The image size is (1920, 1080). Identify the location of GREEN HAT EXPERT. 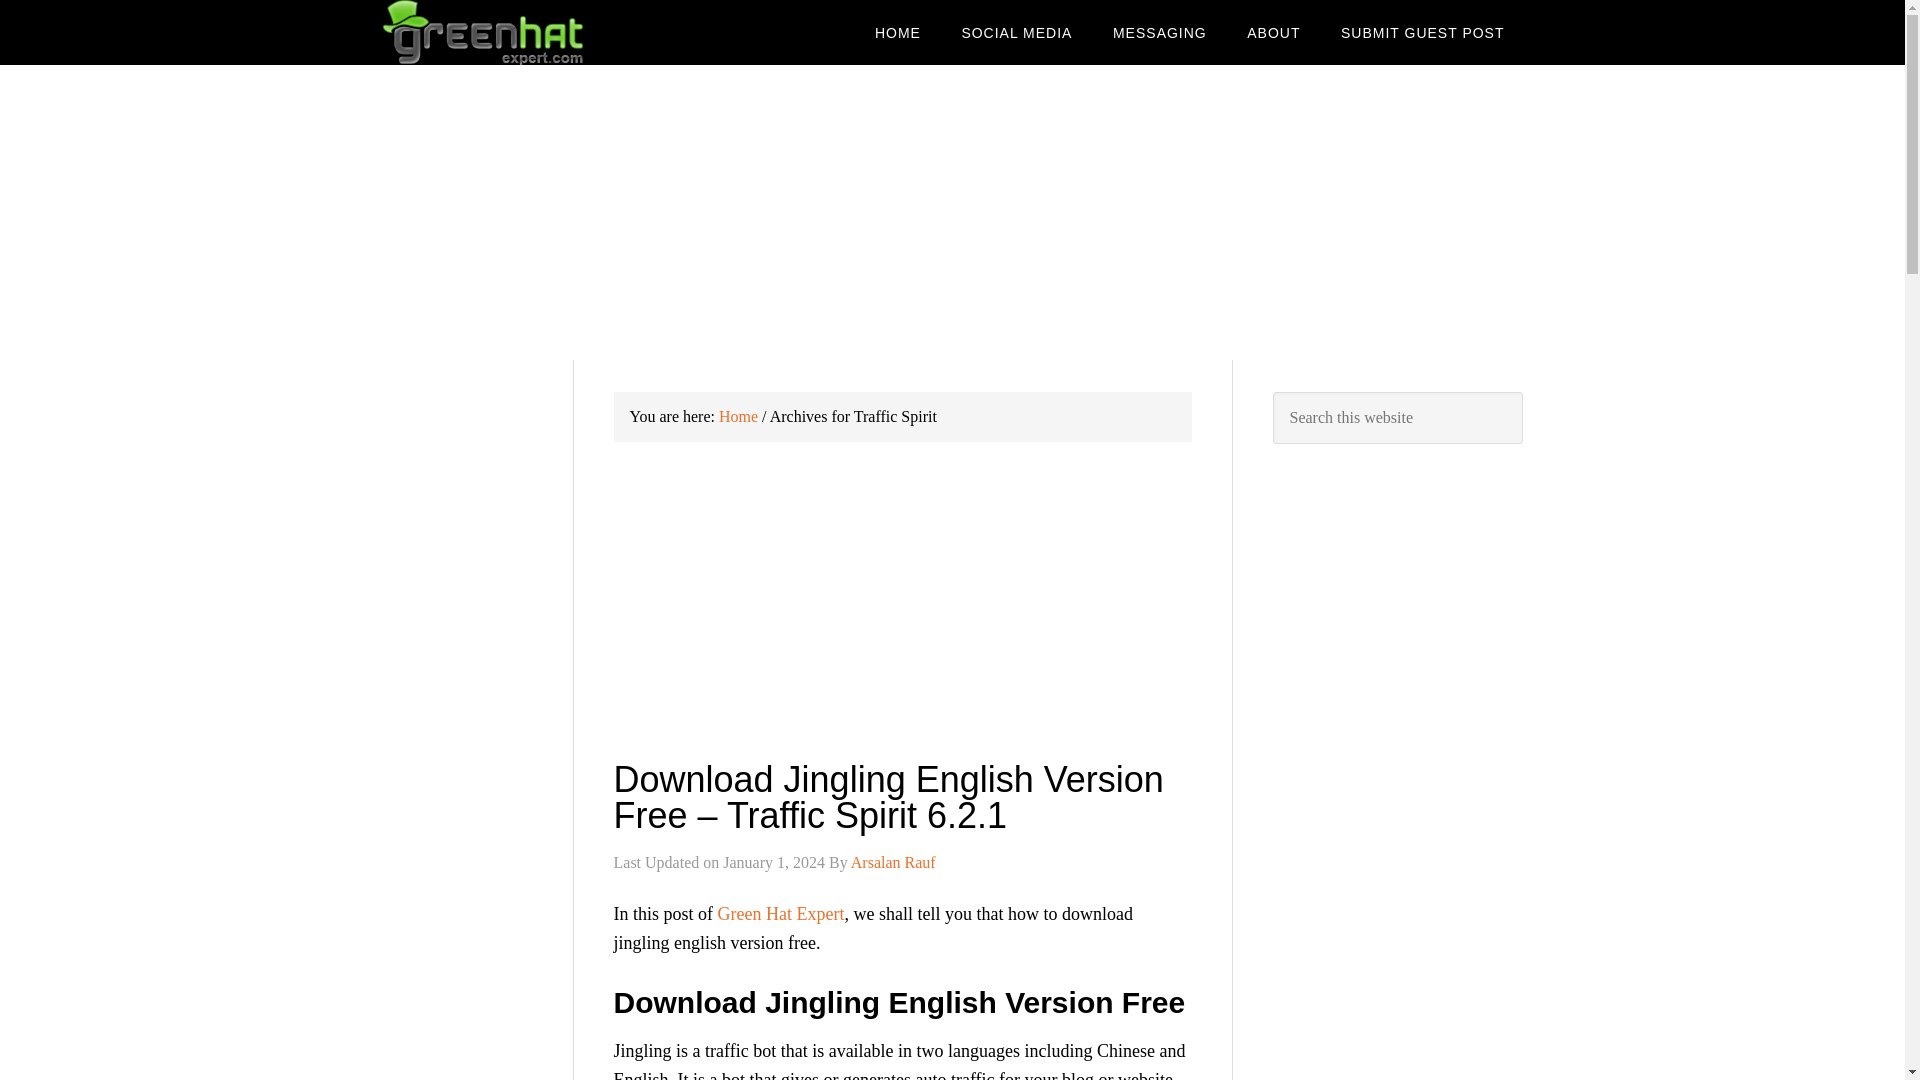
(542, 32).